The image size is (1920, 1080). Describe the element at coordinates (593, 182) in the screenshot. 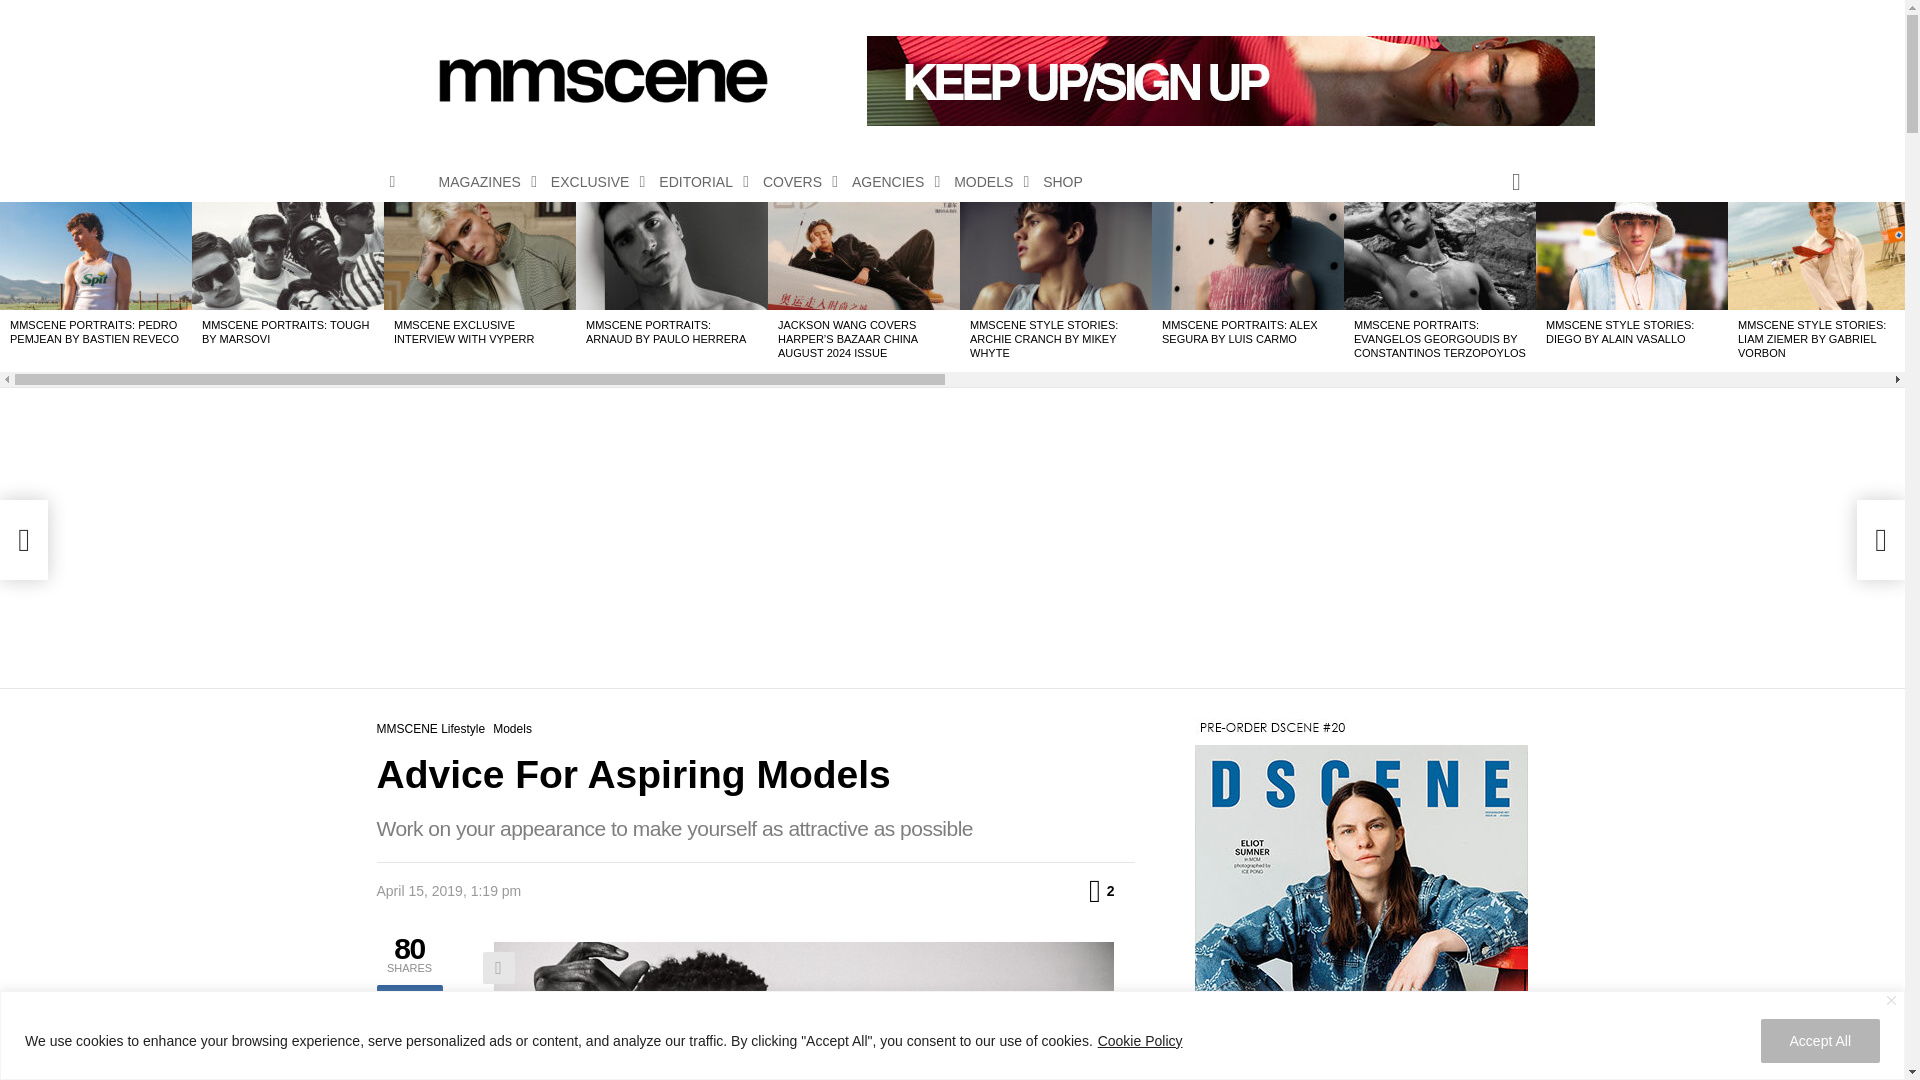

I see `EXCLUSIVE` at that location.